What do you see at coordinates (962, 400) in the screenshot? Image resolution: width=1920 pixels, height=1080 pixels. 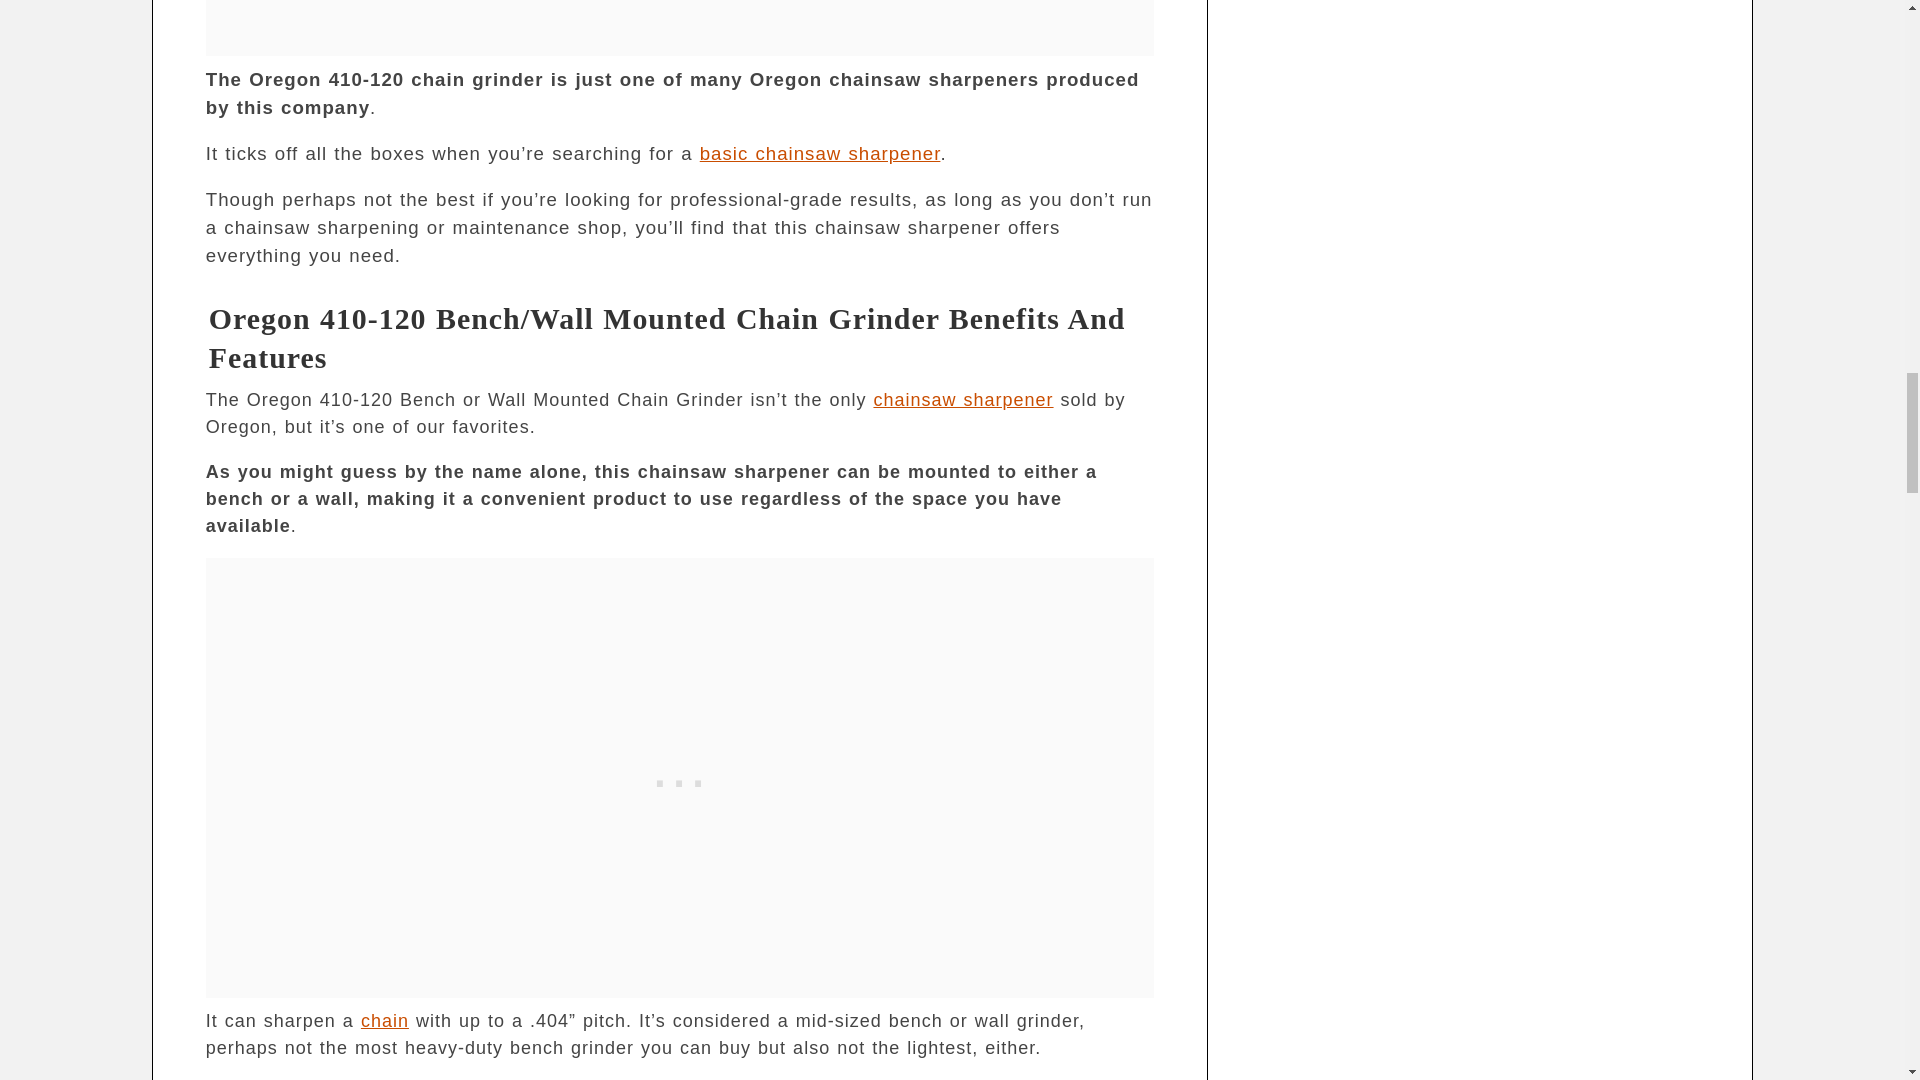 I see `chainsaw sharpener` at bounding box center [962, 400].